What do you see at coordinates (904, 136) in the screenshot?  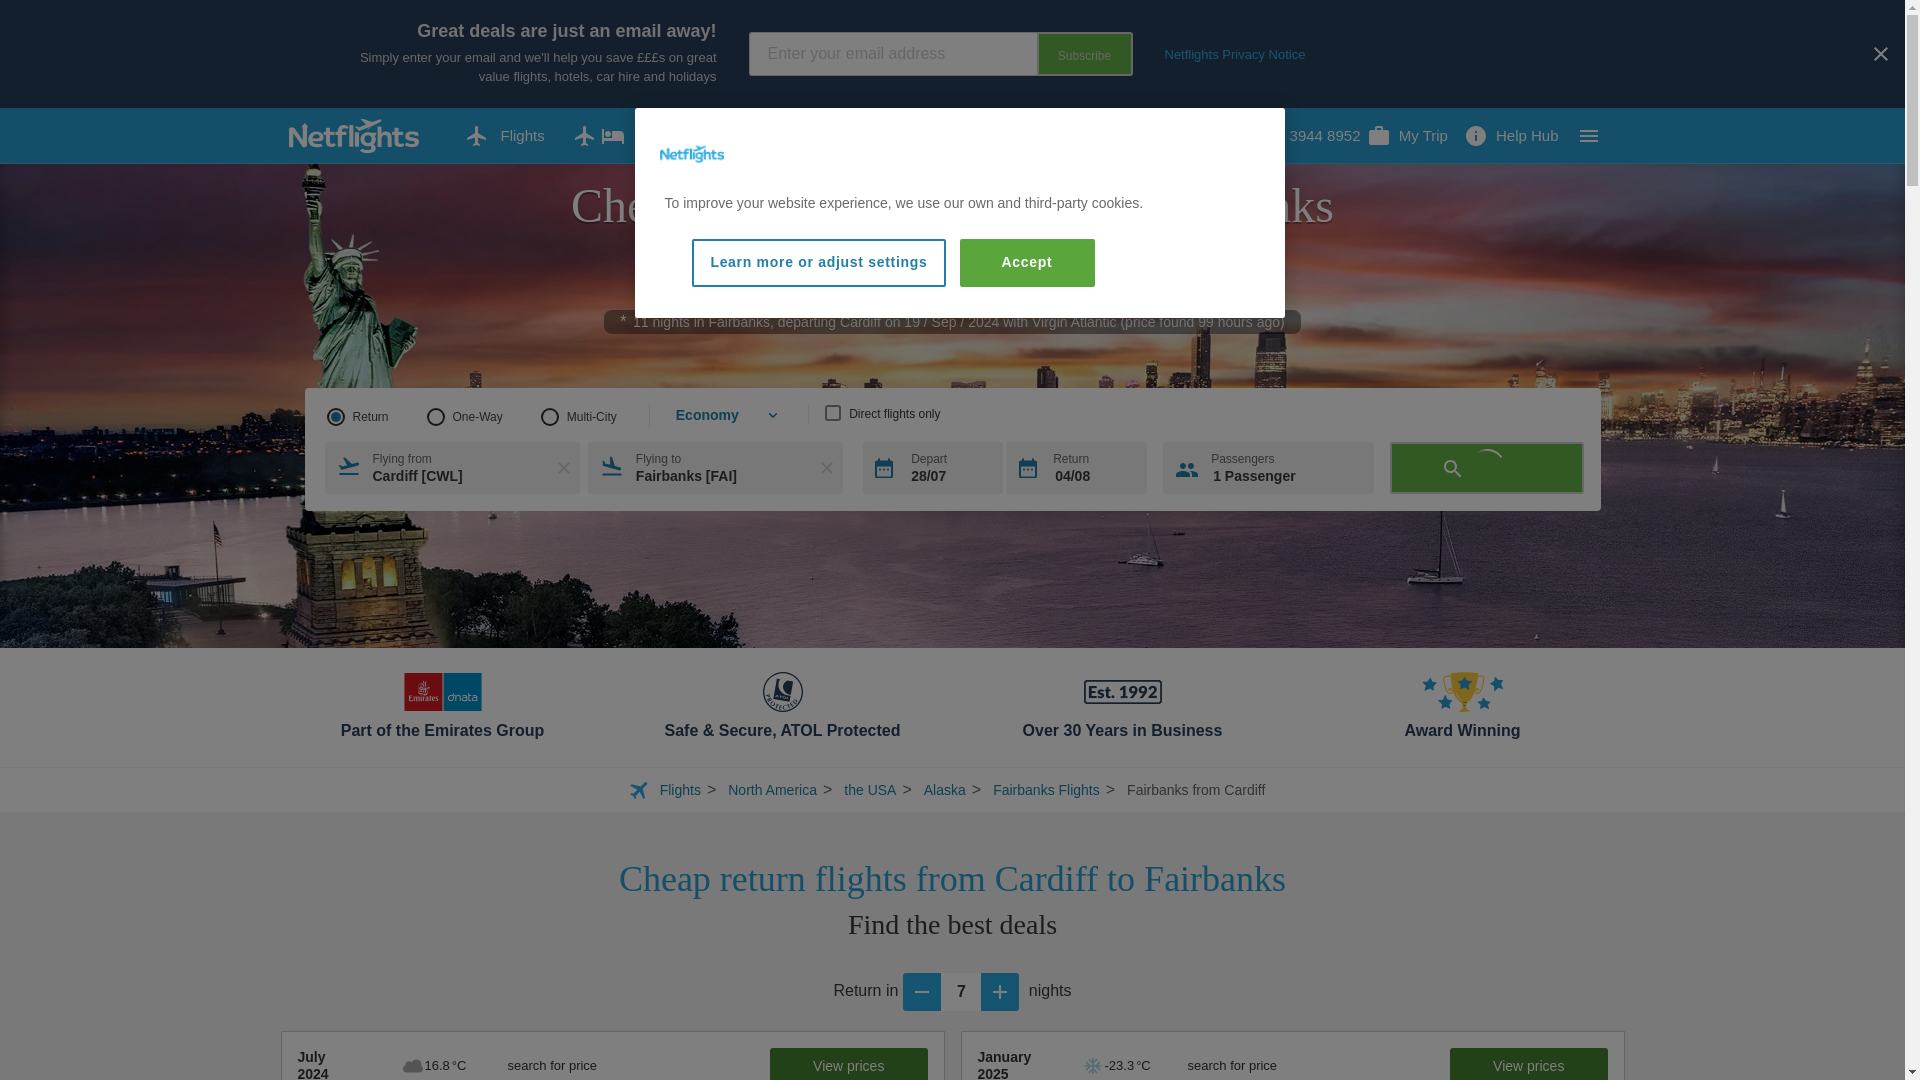 I see `Car hire` at bounding box center [904, 136].